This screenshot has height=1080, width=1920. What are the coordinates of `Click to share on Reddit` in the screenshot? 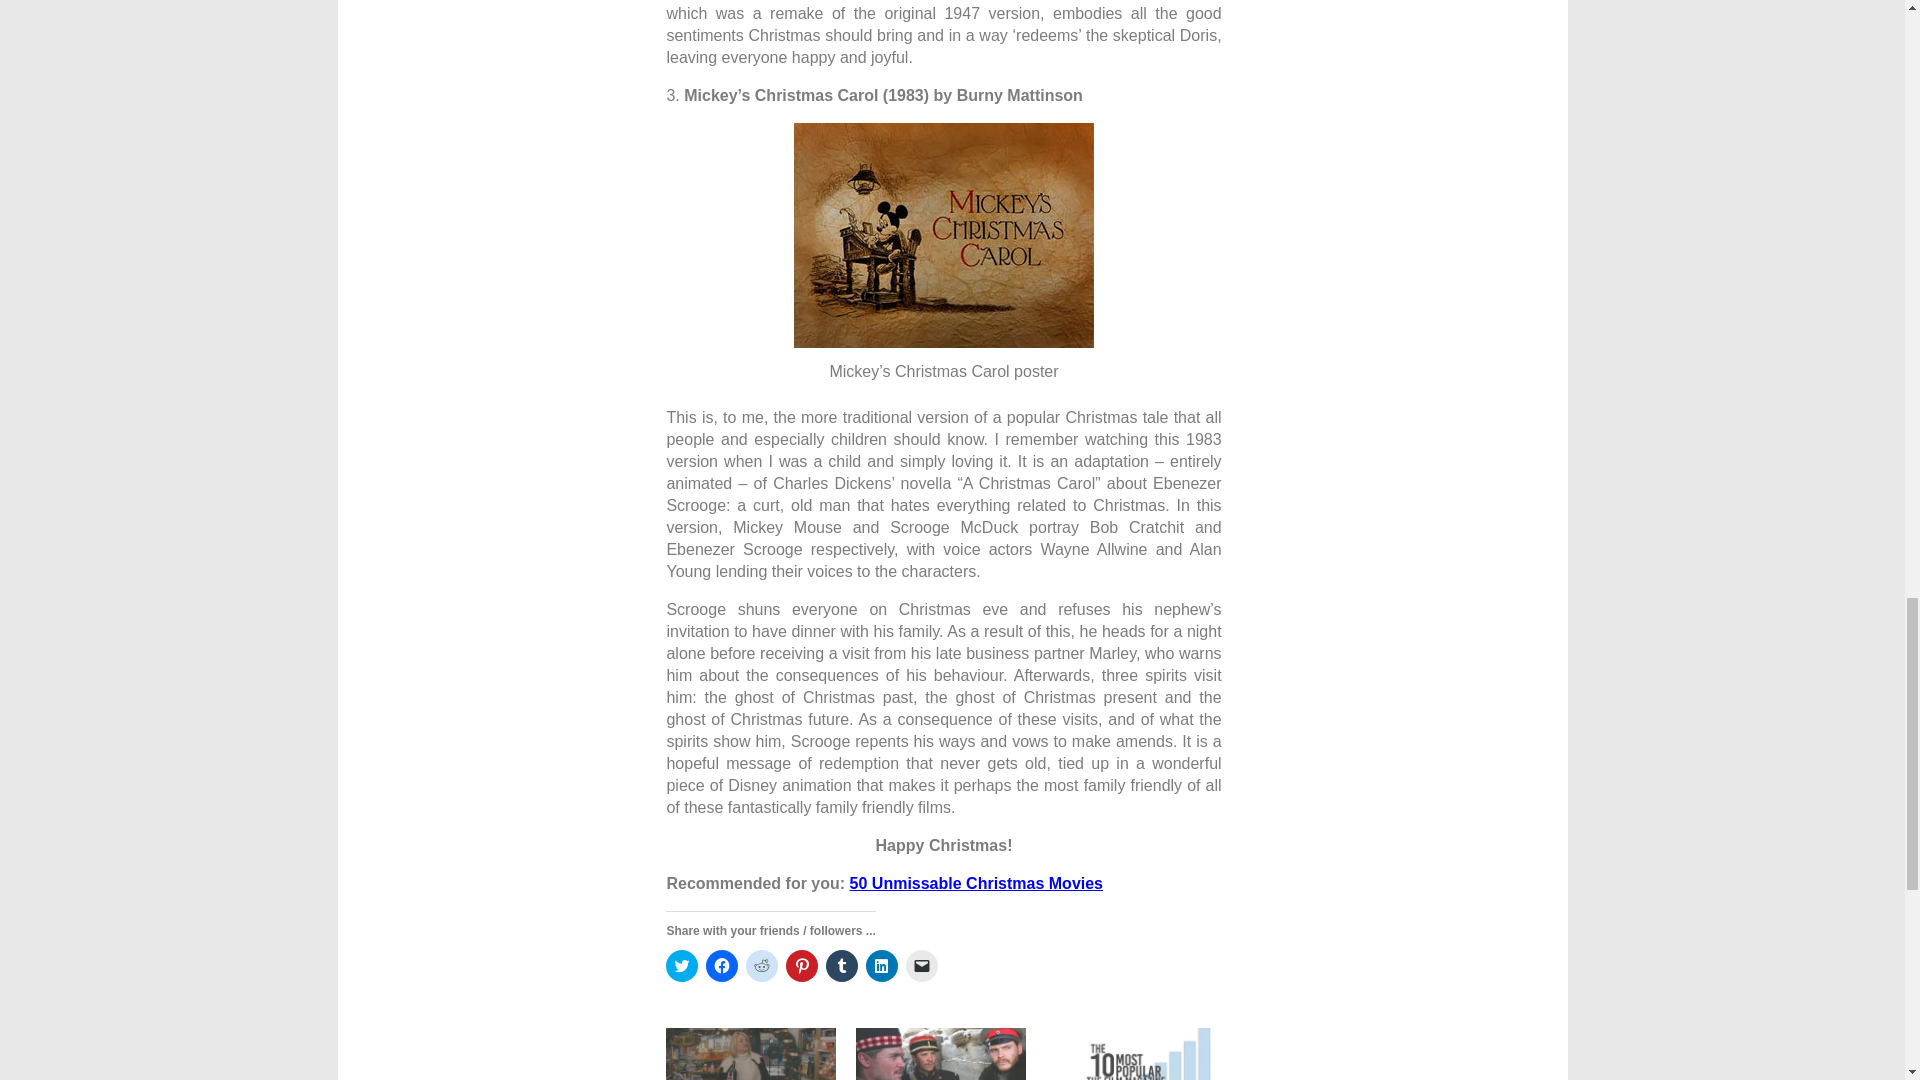 It's located at (762, 966).